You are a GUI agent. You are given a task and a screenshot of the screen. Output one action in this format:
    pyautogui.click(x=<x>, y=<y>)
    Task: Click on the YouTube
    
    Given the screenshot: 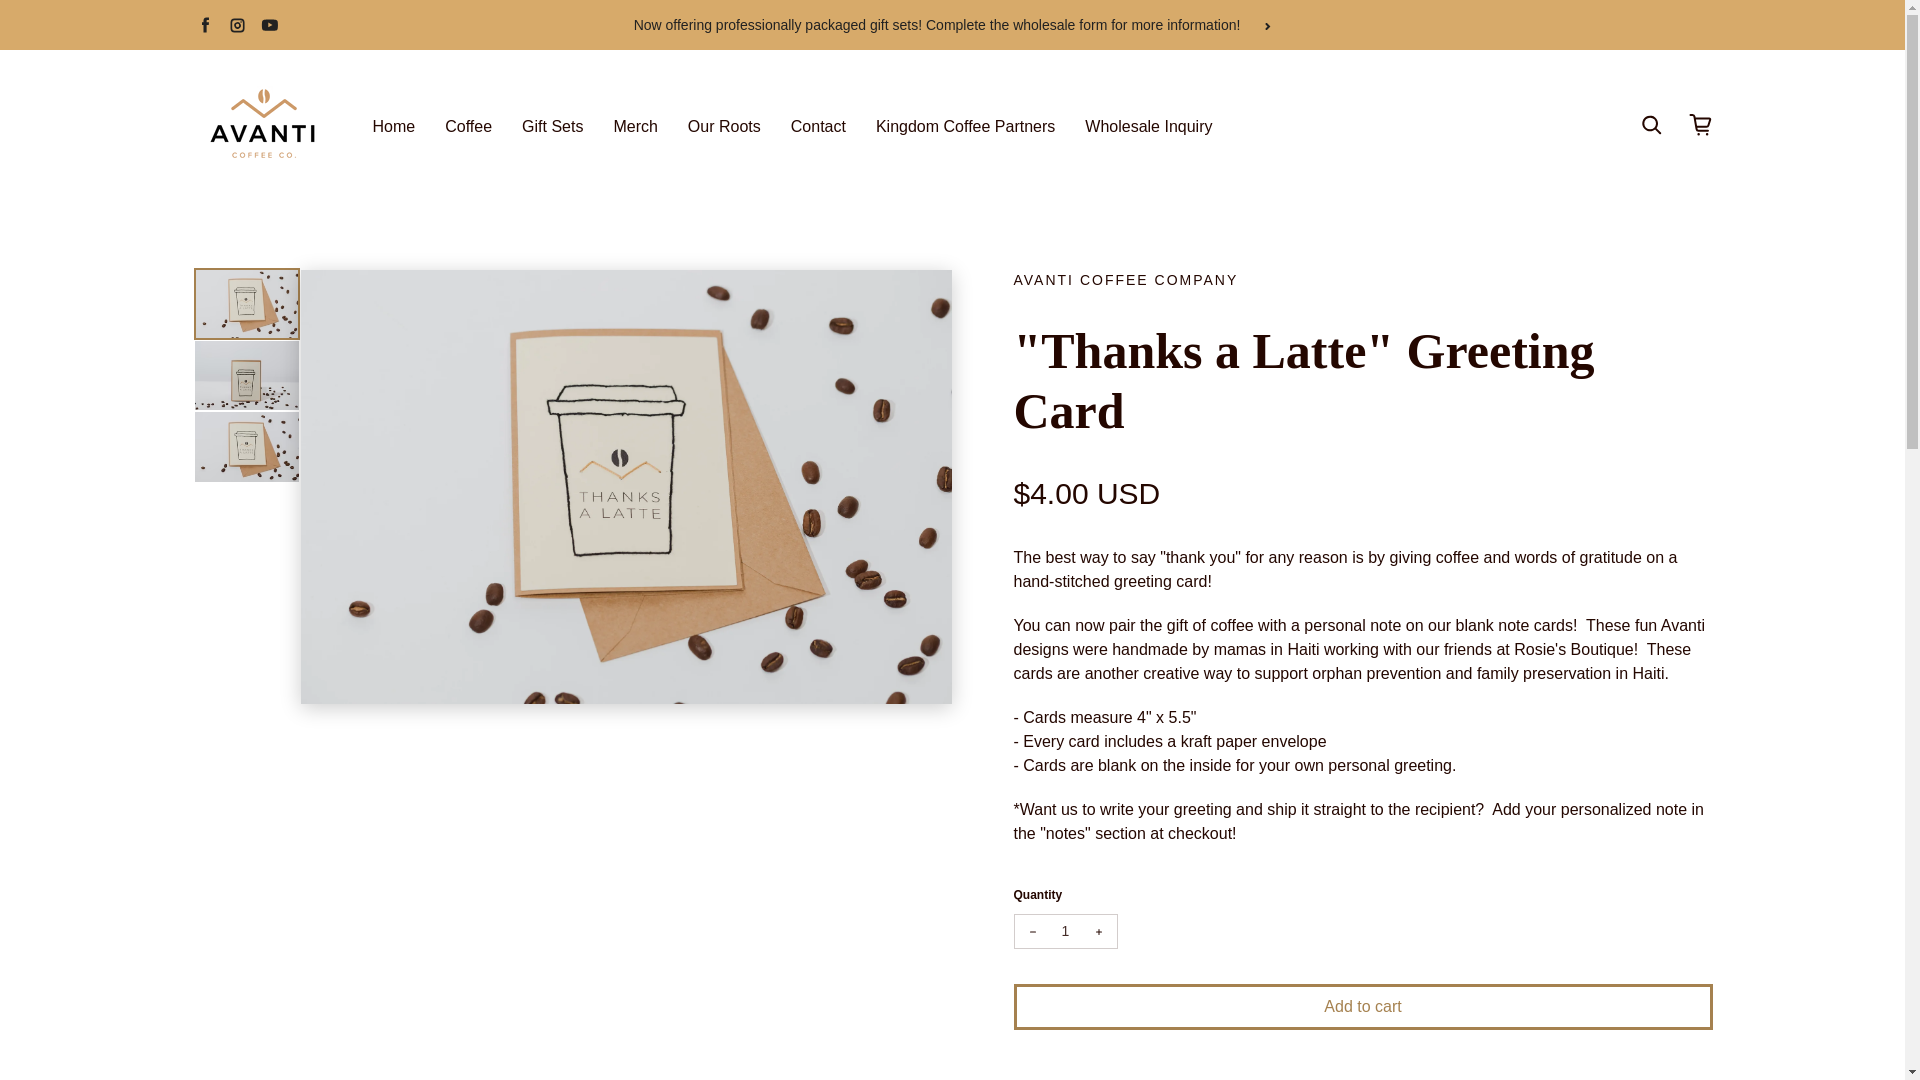 What is the action you would take?
    pyautogui.click(x=268, y=24)
    